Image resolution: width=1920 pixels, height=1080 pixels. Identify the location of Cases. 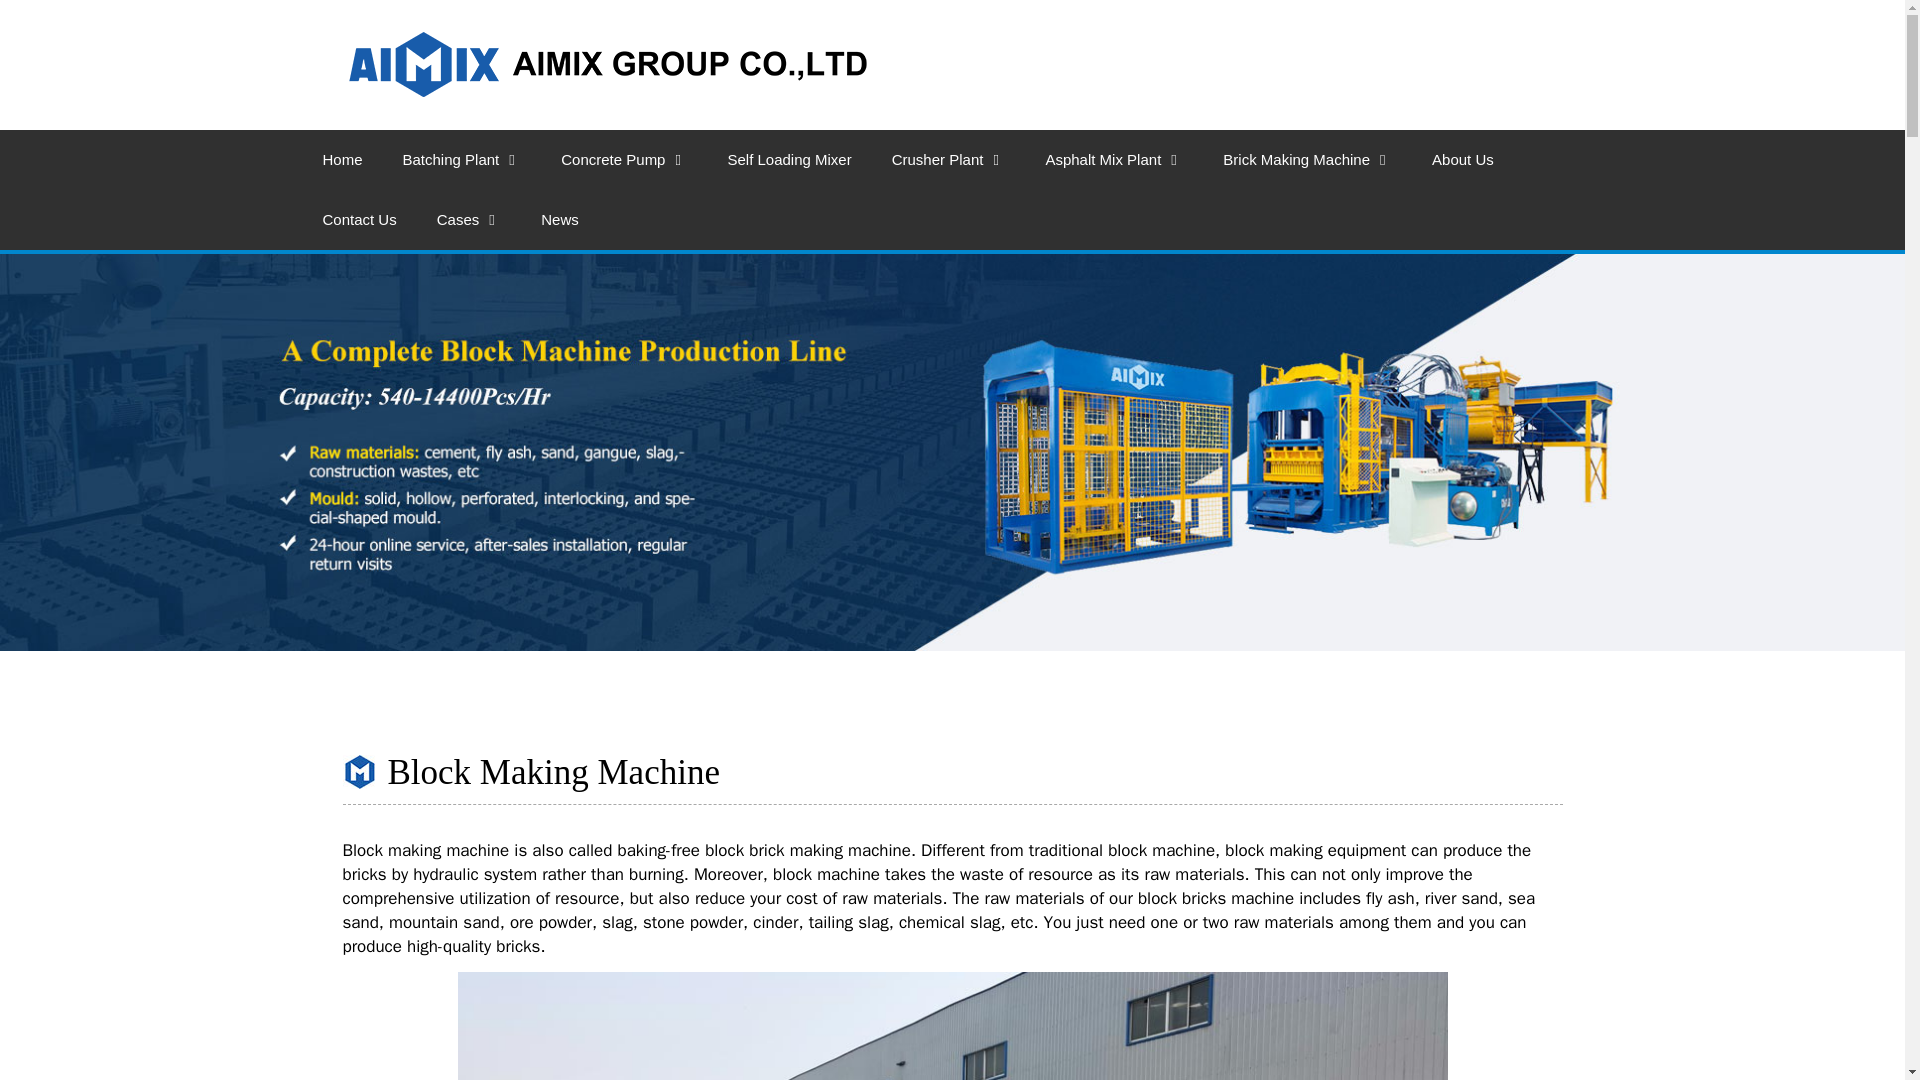
(469, 220).